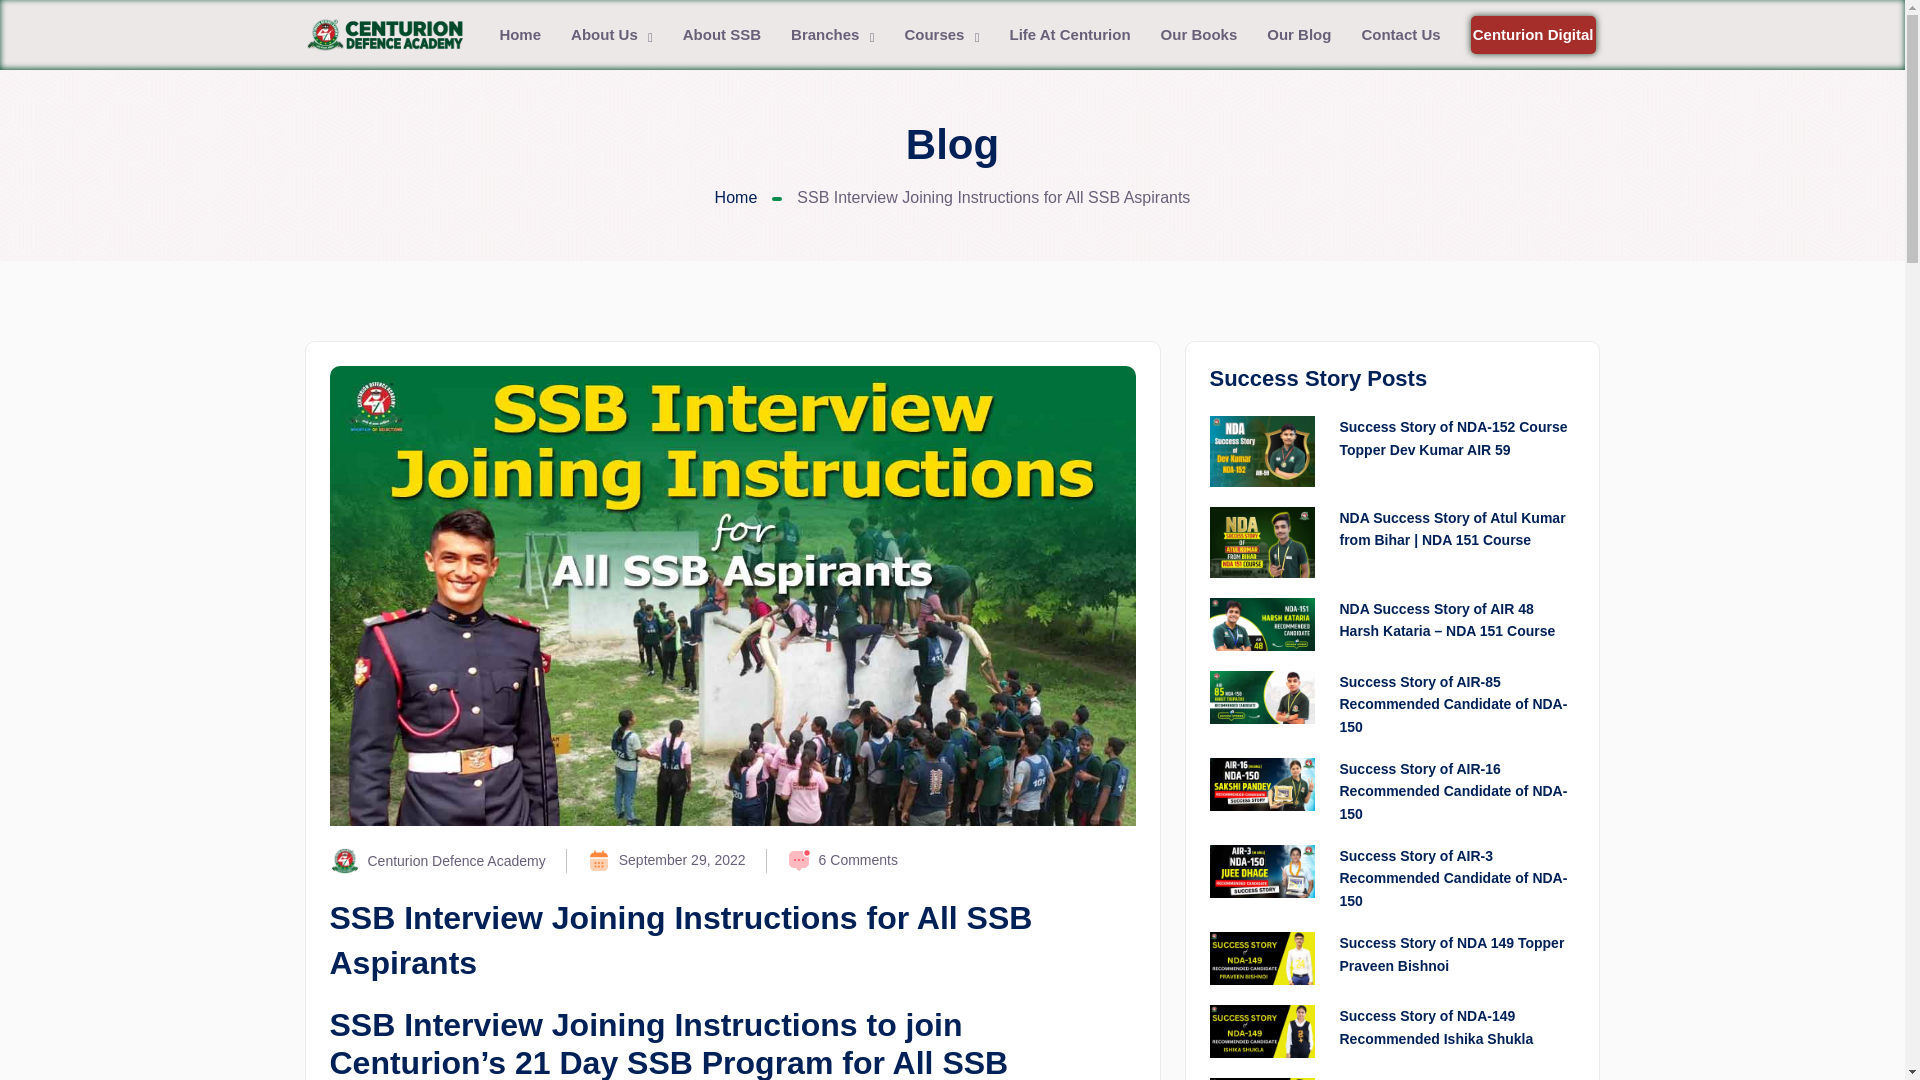  I want to click on Contact Us, so click(1400, 35).